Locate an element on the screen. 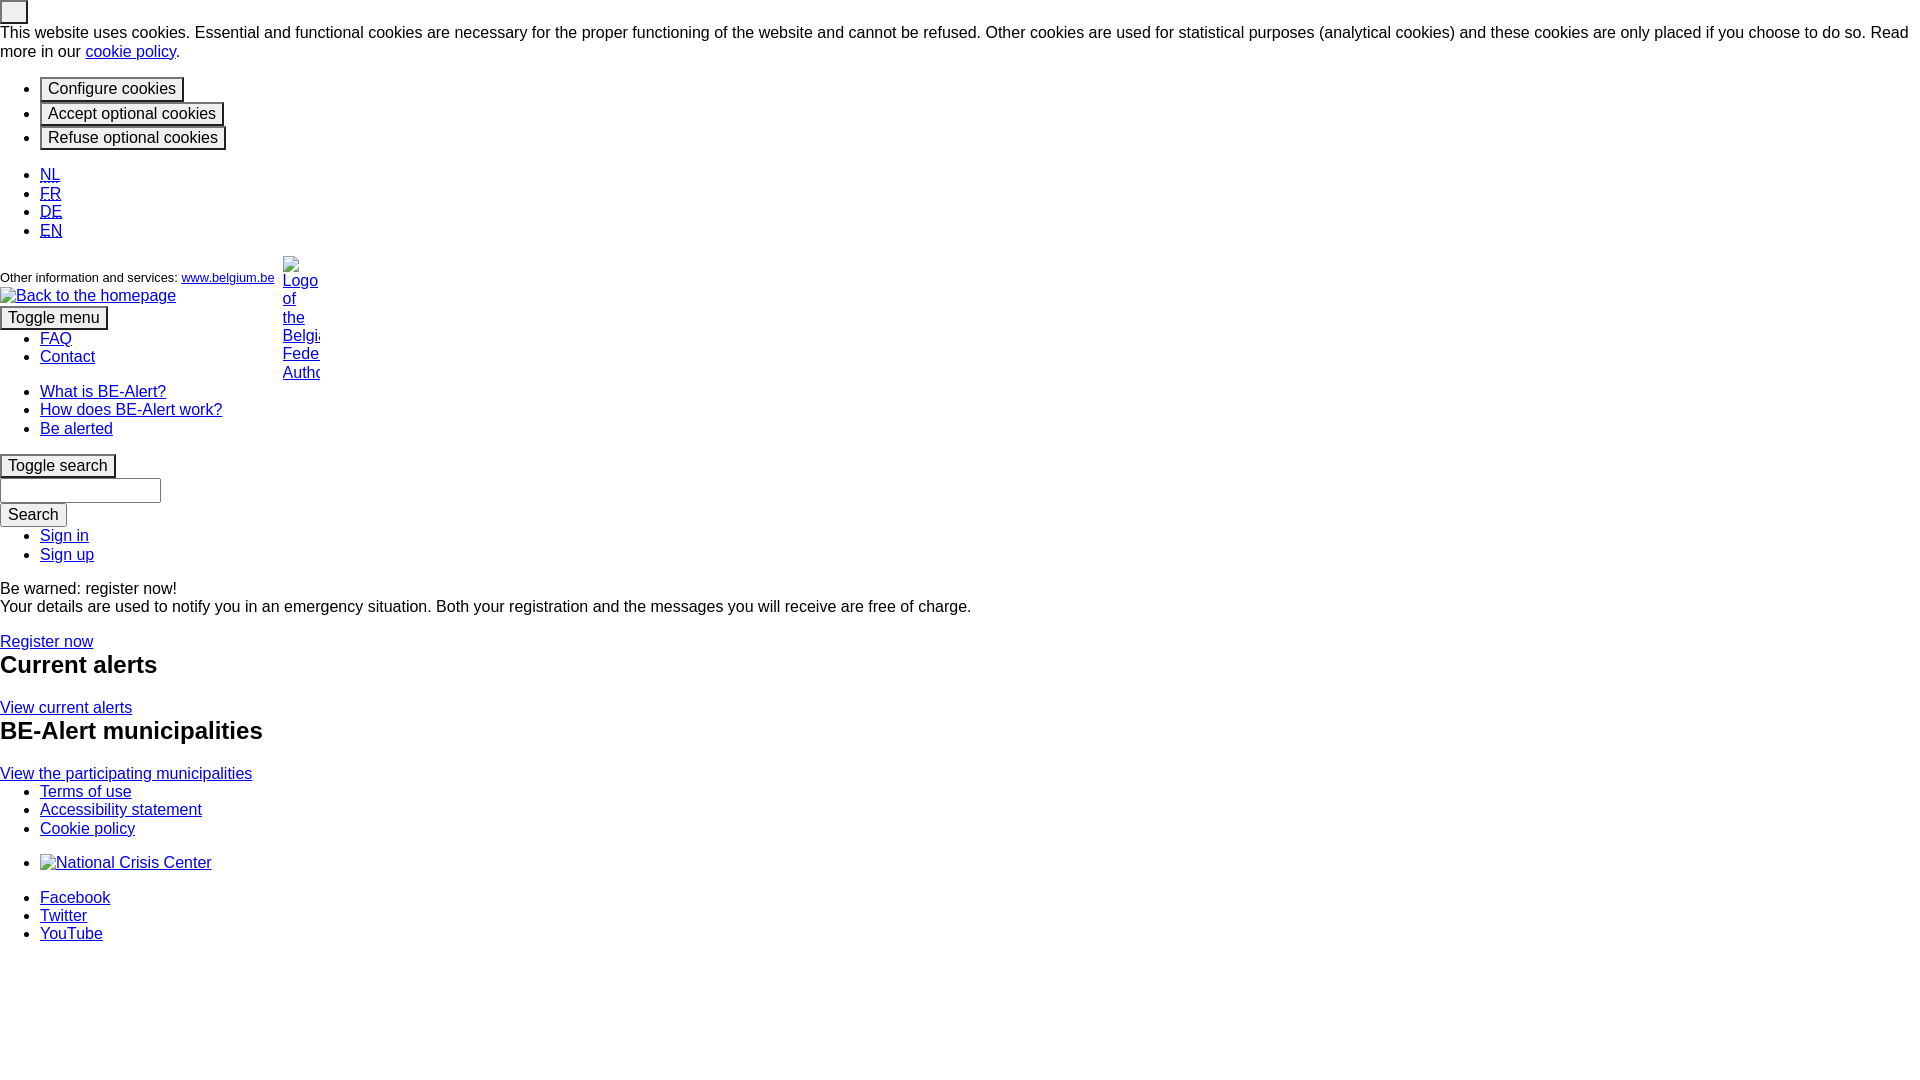 This screenshot has width=1920, height=1080. NL is located at coordinates (50, 174).